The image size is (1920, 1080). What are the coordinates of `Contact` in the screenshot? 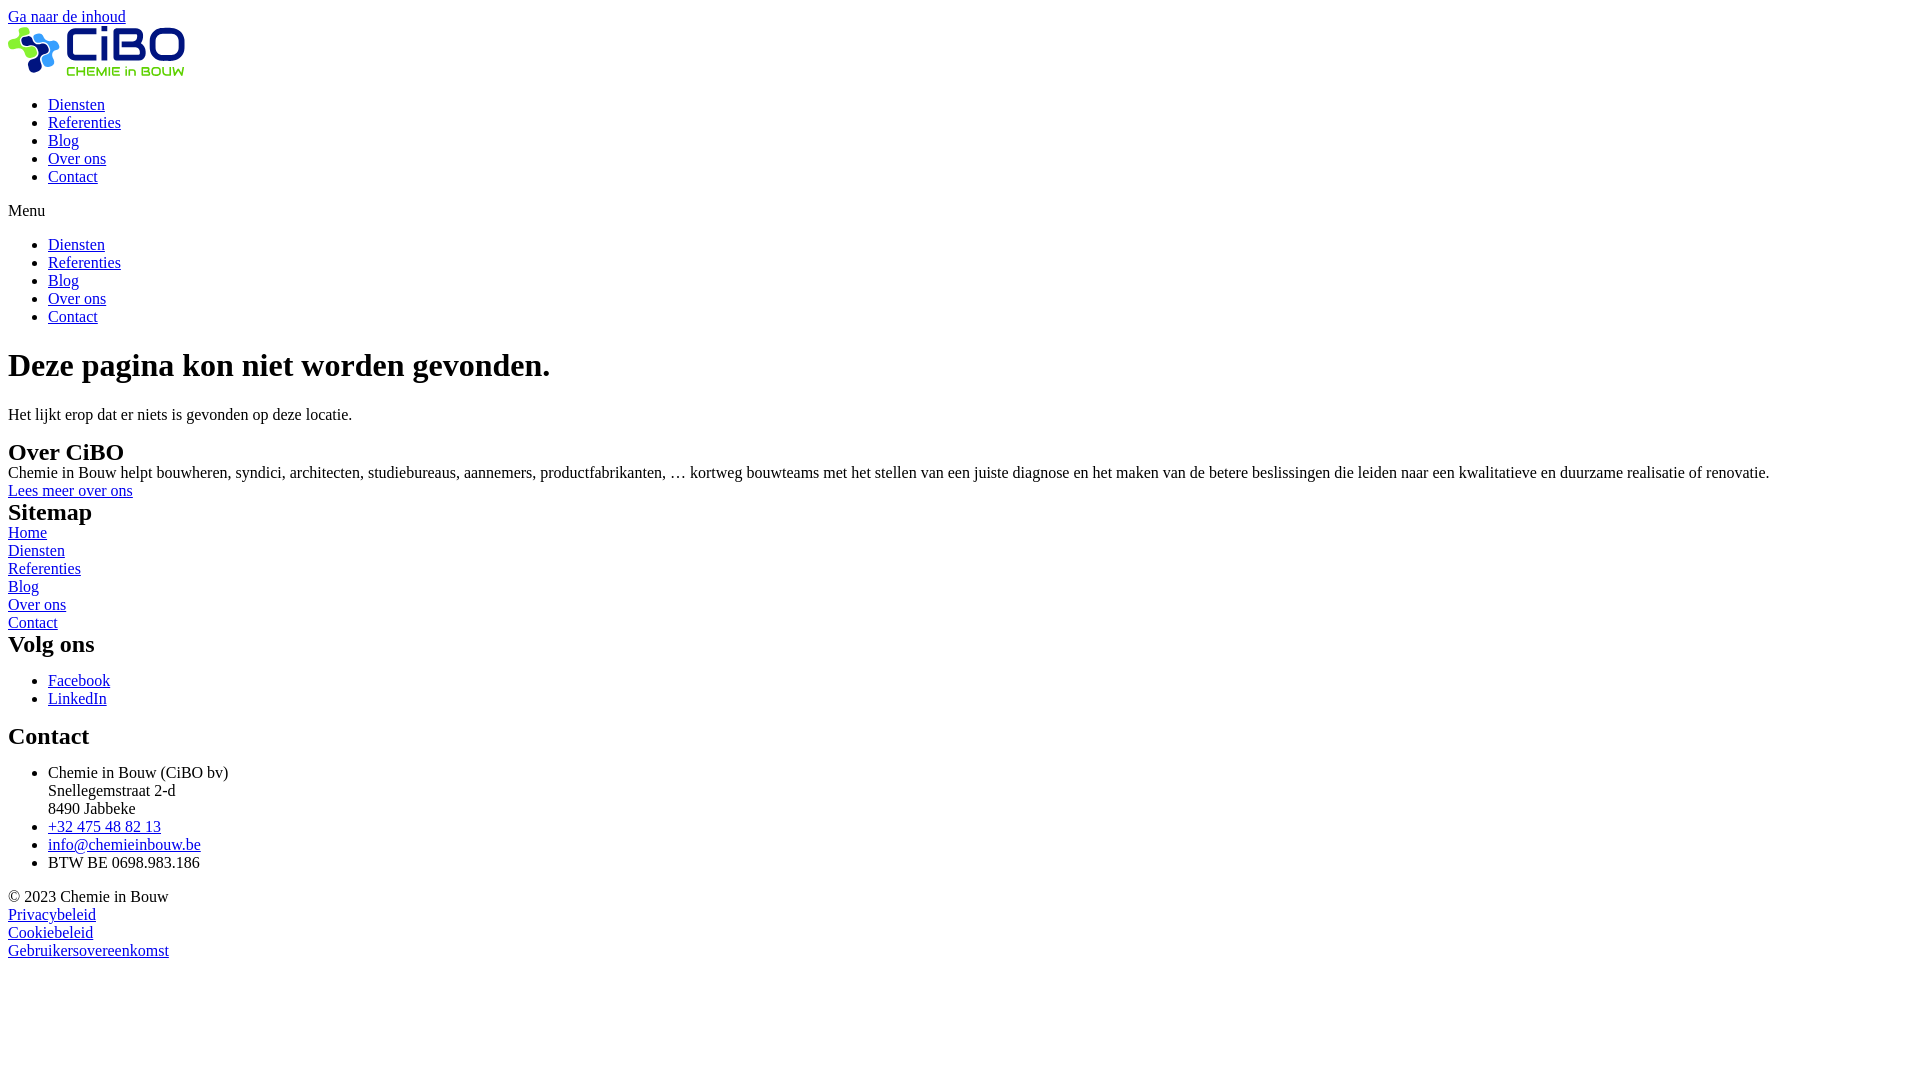 It's located at (73, 176).